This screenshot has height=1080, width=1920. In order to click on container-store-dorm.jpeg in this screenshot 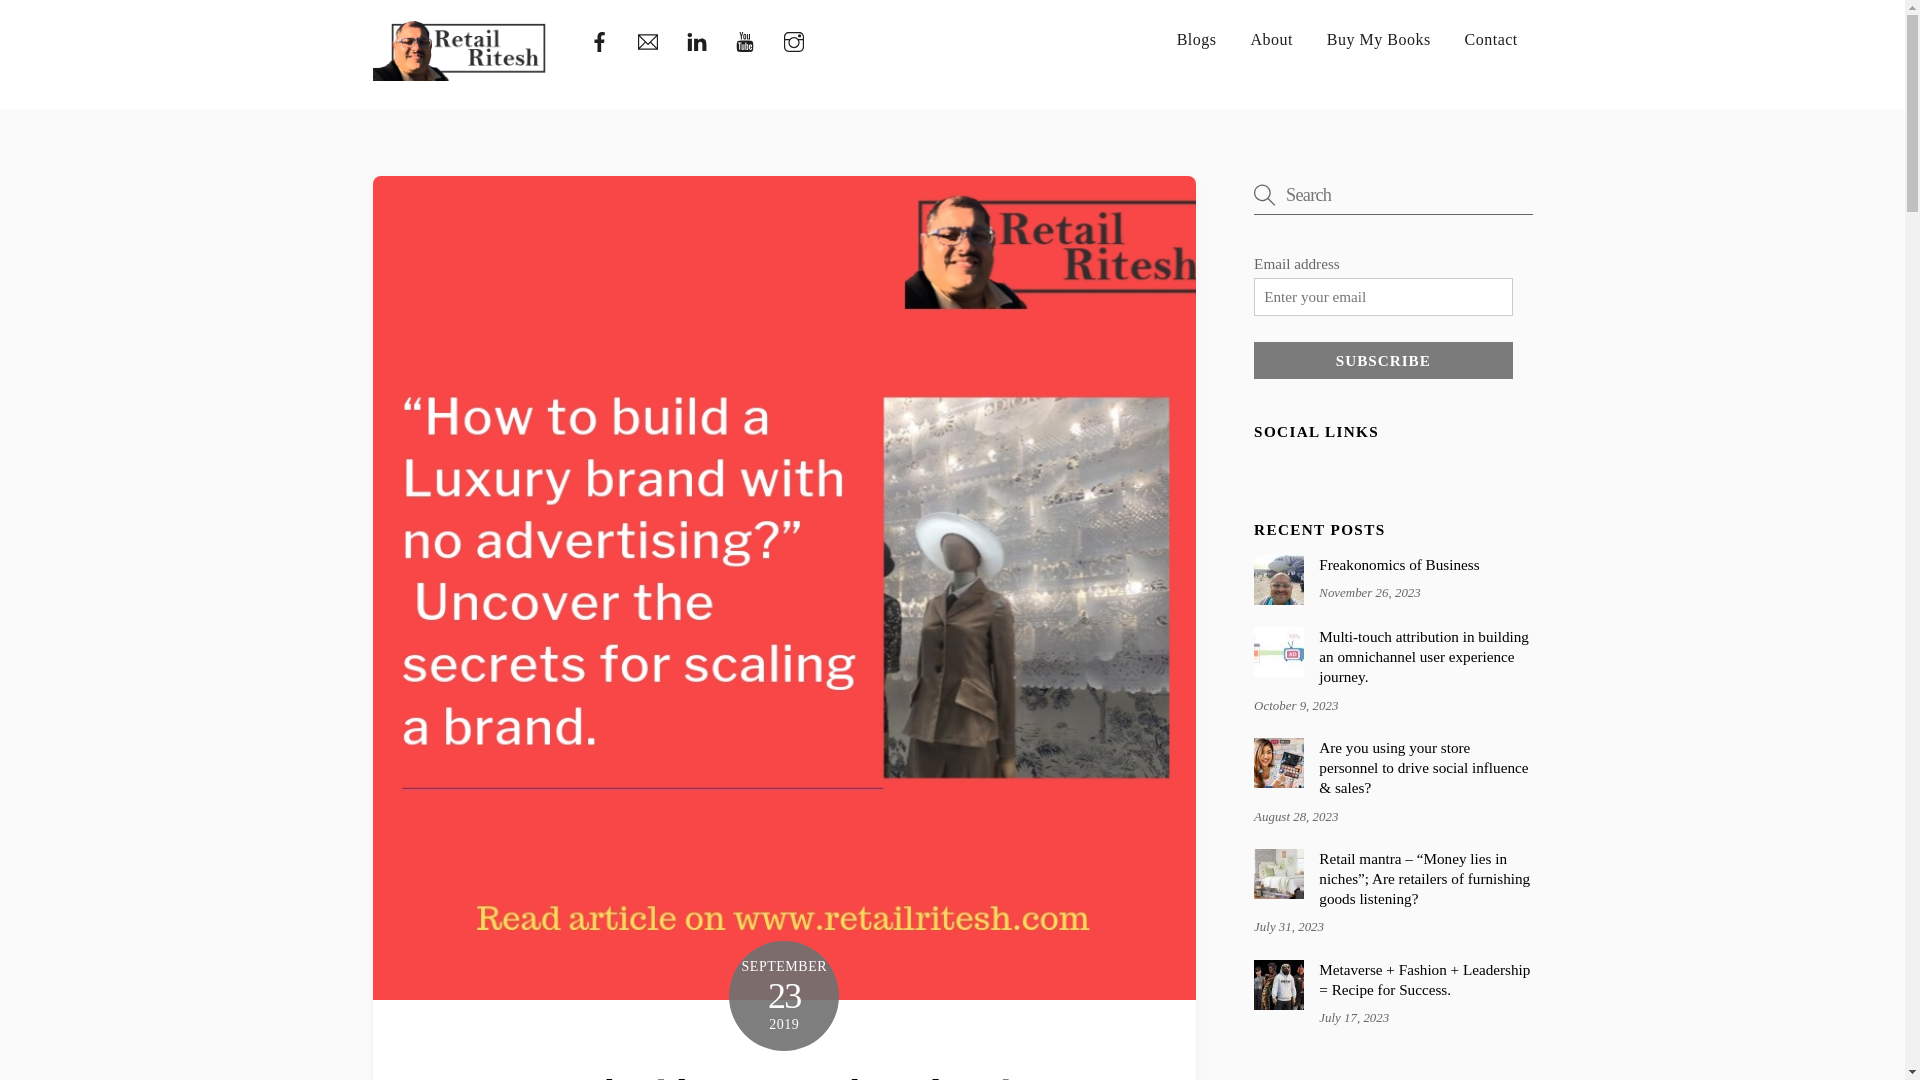, I will do `click(1278, 873)`.